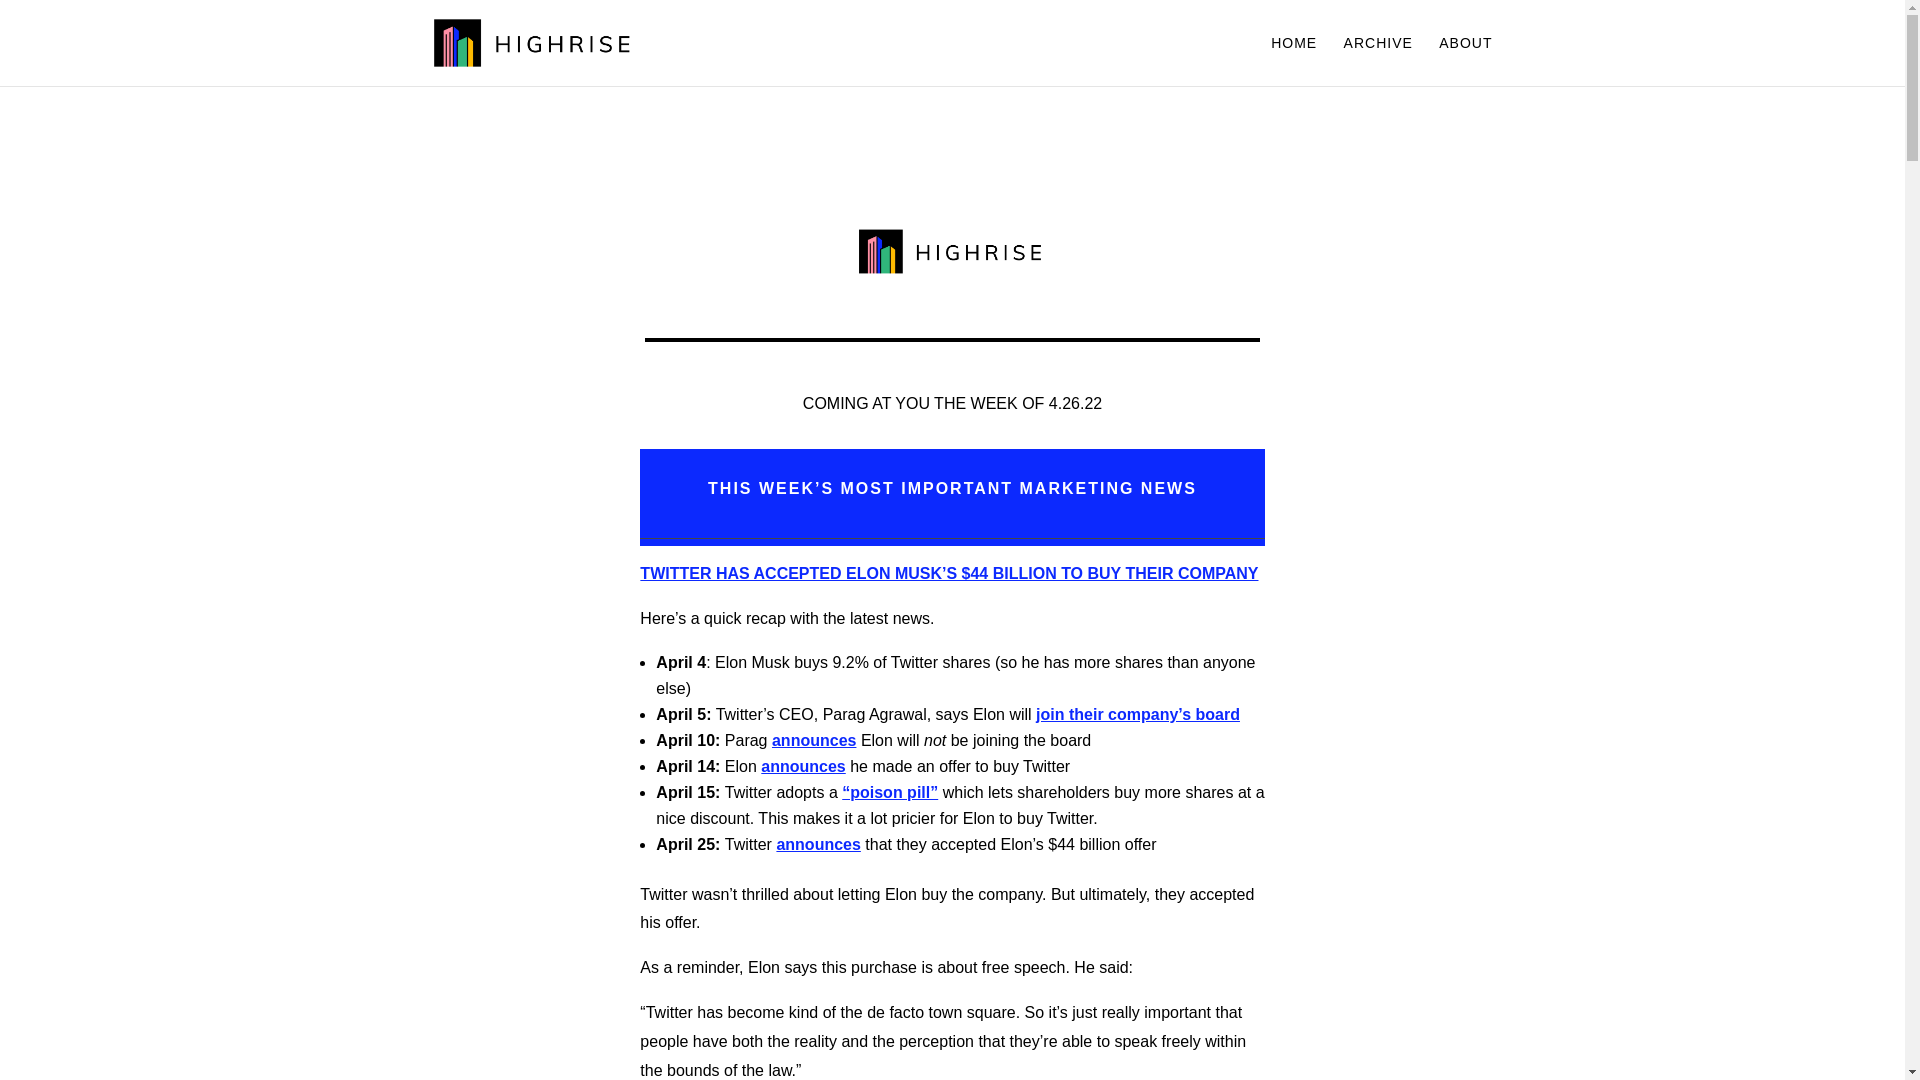  Describe the element at coordinates (952, 252) in the screenshot. I see `Highrise-Logo-lrg` at that location.